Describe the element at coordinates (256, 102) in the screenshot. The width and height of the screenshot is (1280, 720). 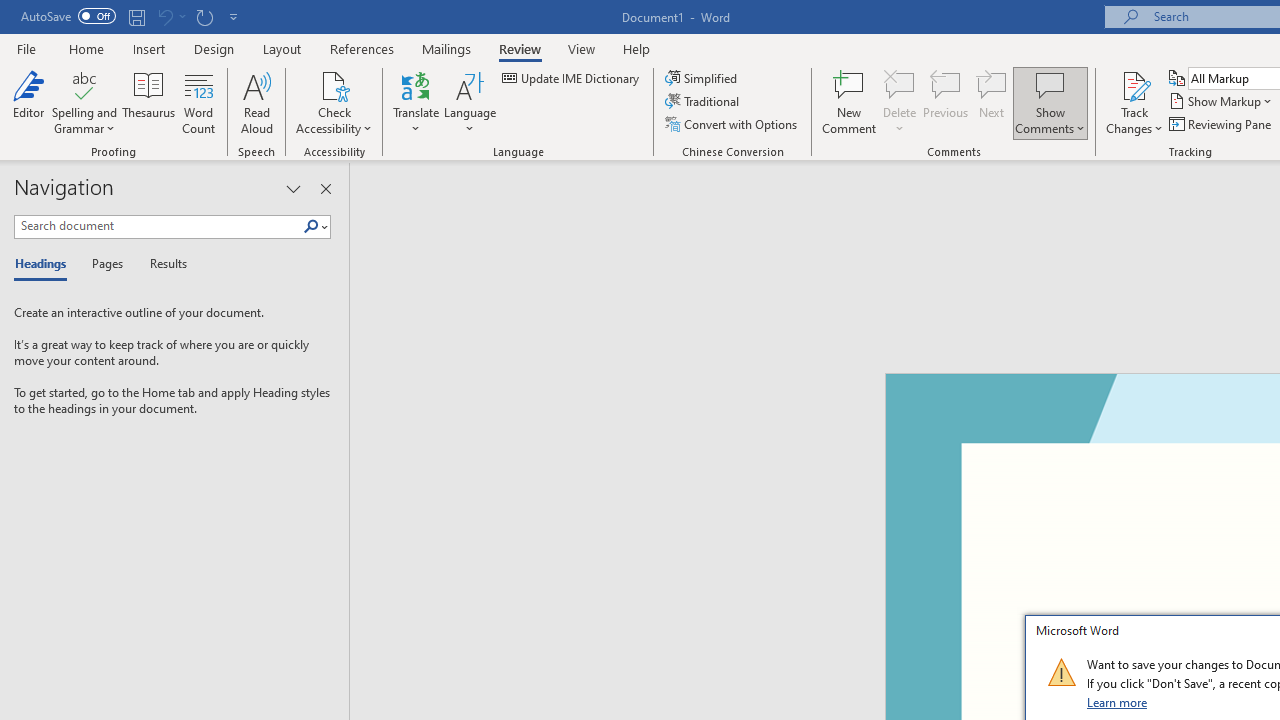
I see `Read Aloud` at that location.